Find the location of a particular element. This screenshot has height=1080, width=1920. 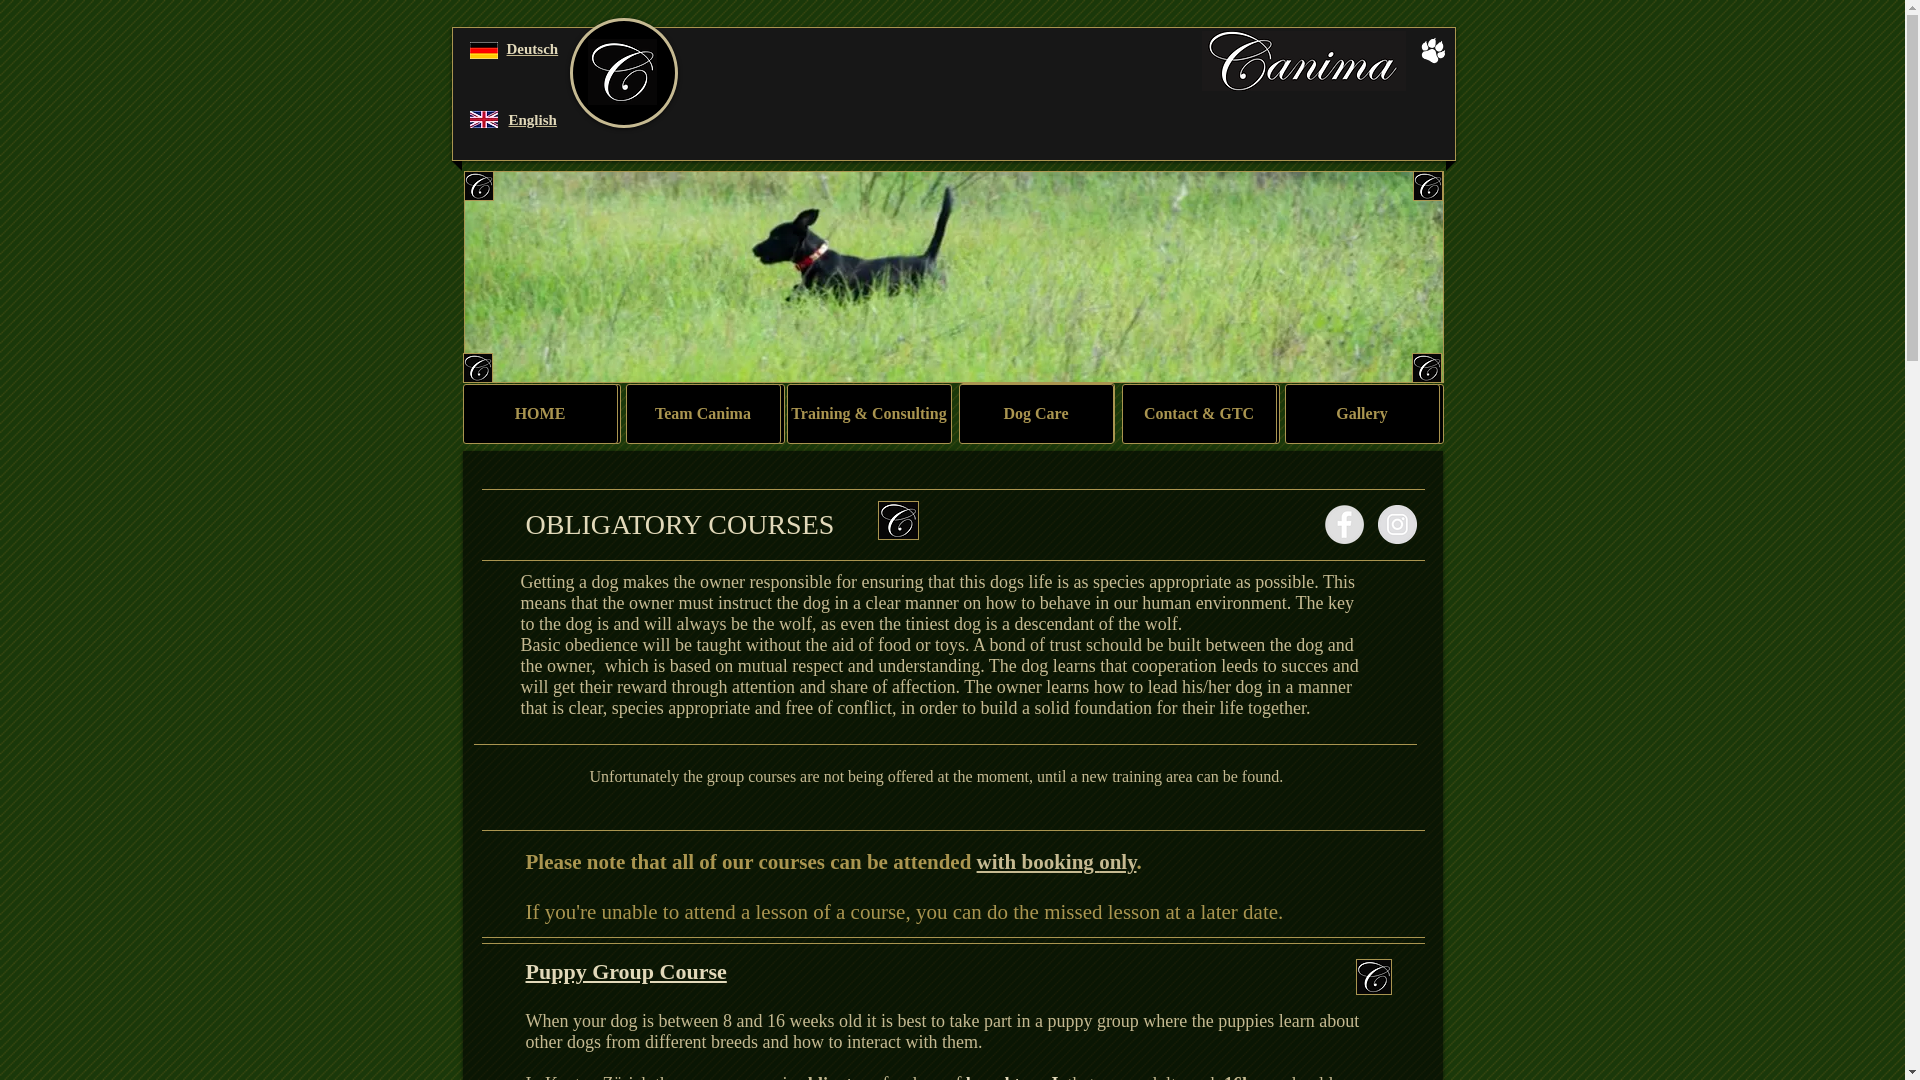

Canima is located at coordinates (1374, 977).